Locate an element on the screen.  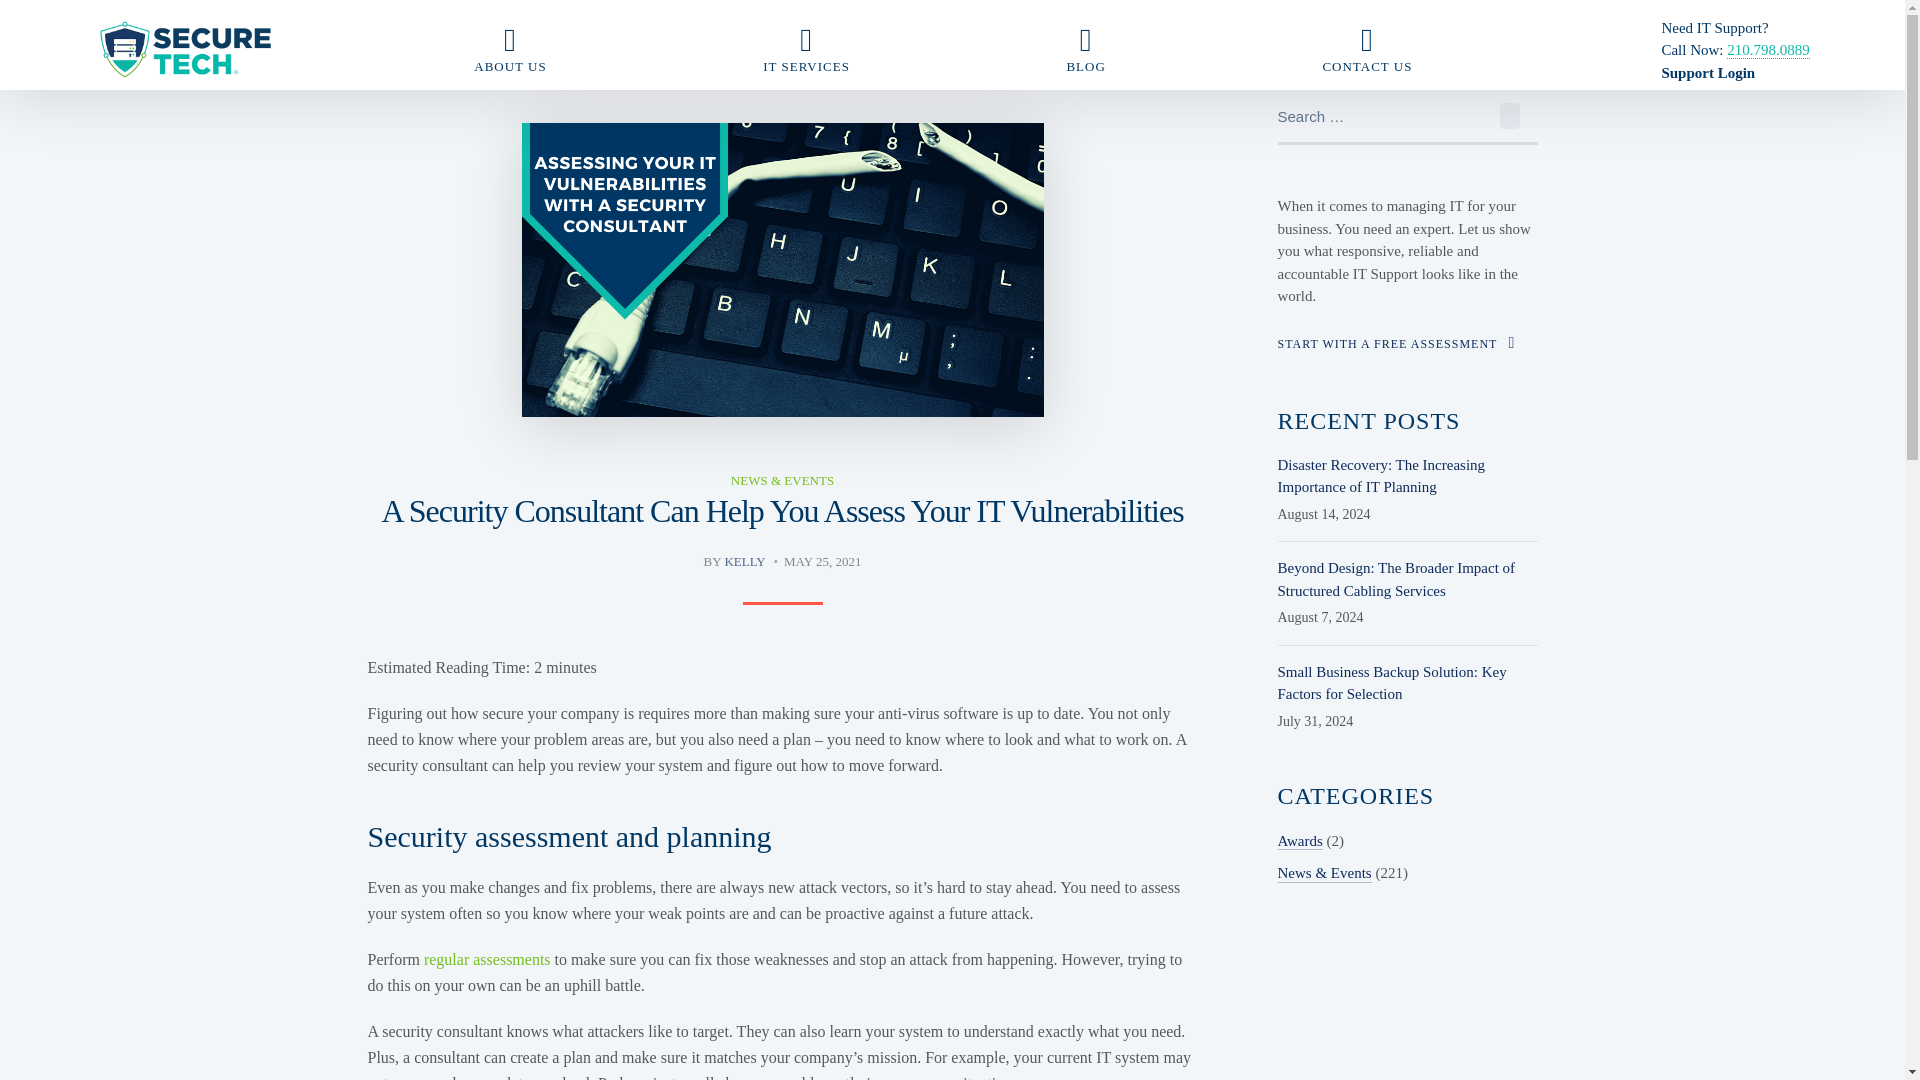
START WITH A FREE ASSESSMENT is located at coordinates (1397, 342).